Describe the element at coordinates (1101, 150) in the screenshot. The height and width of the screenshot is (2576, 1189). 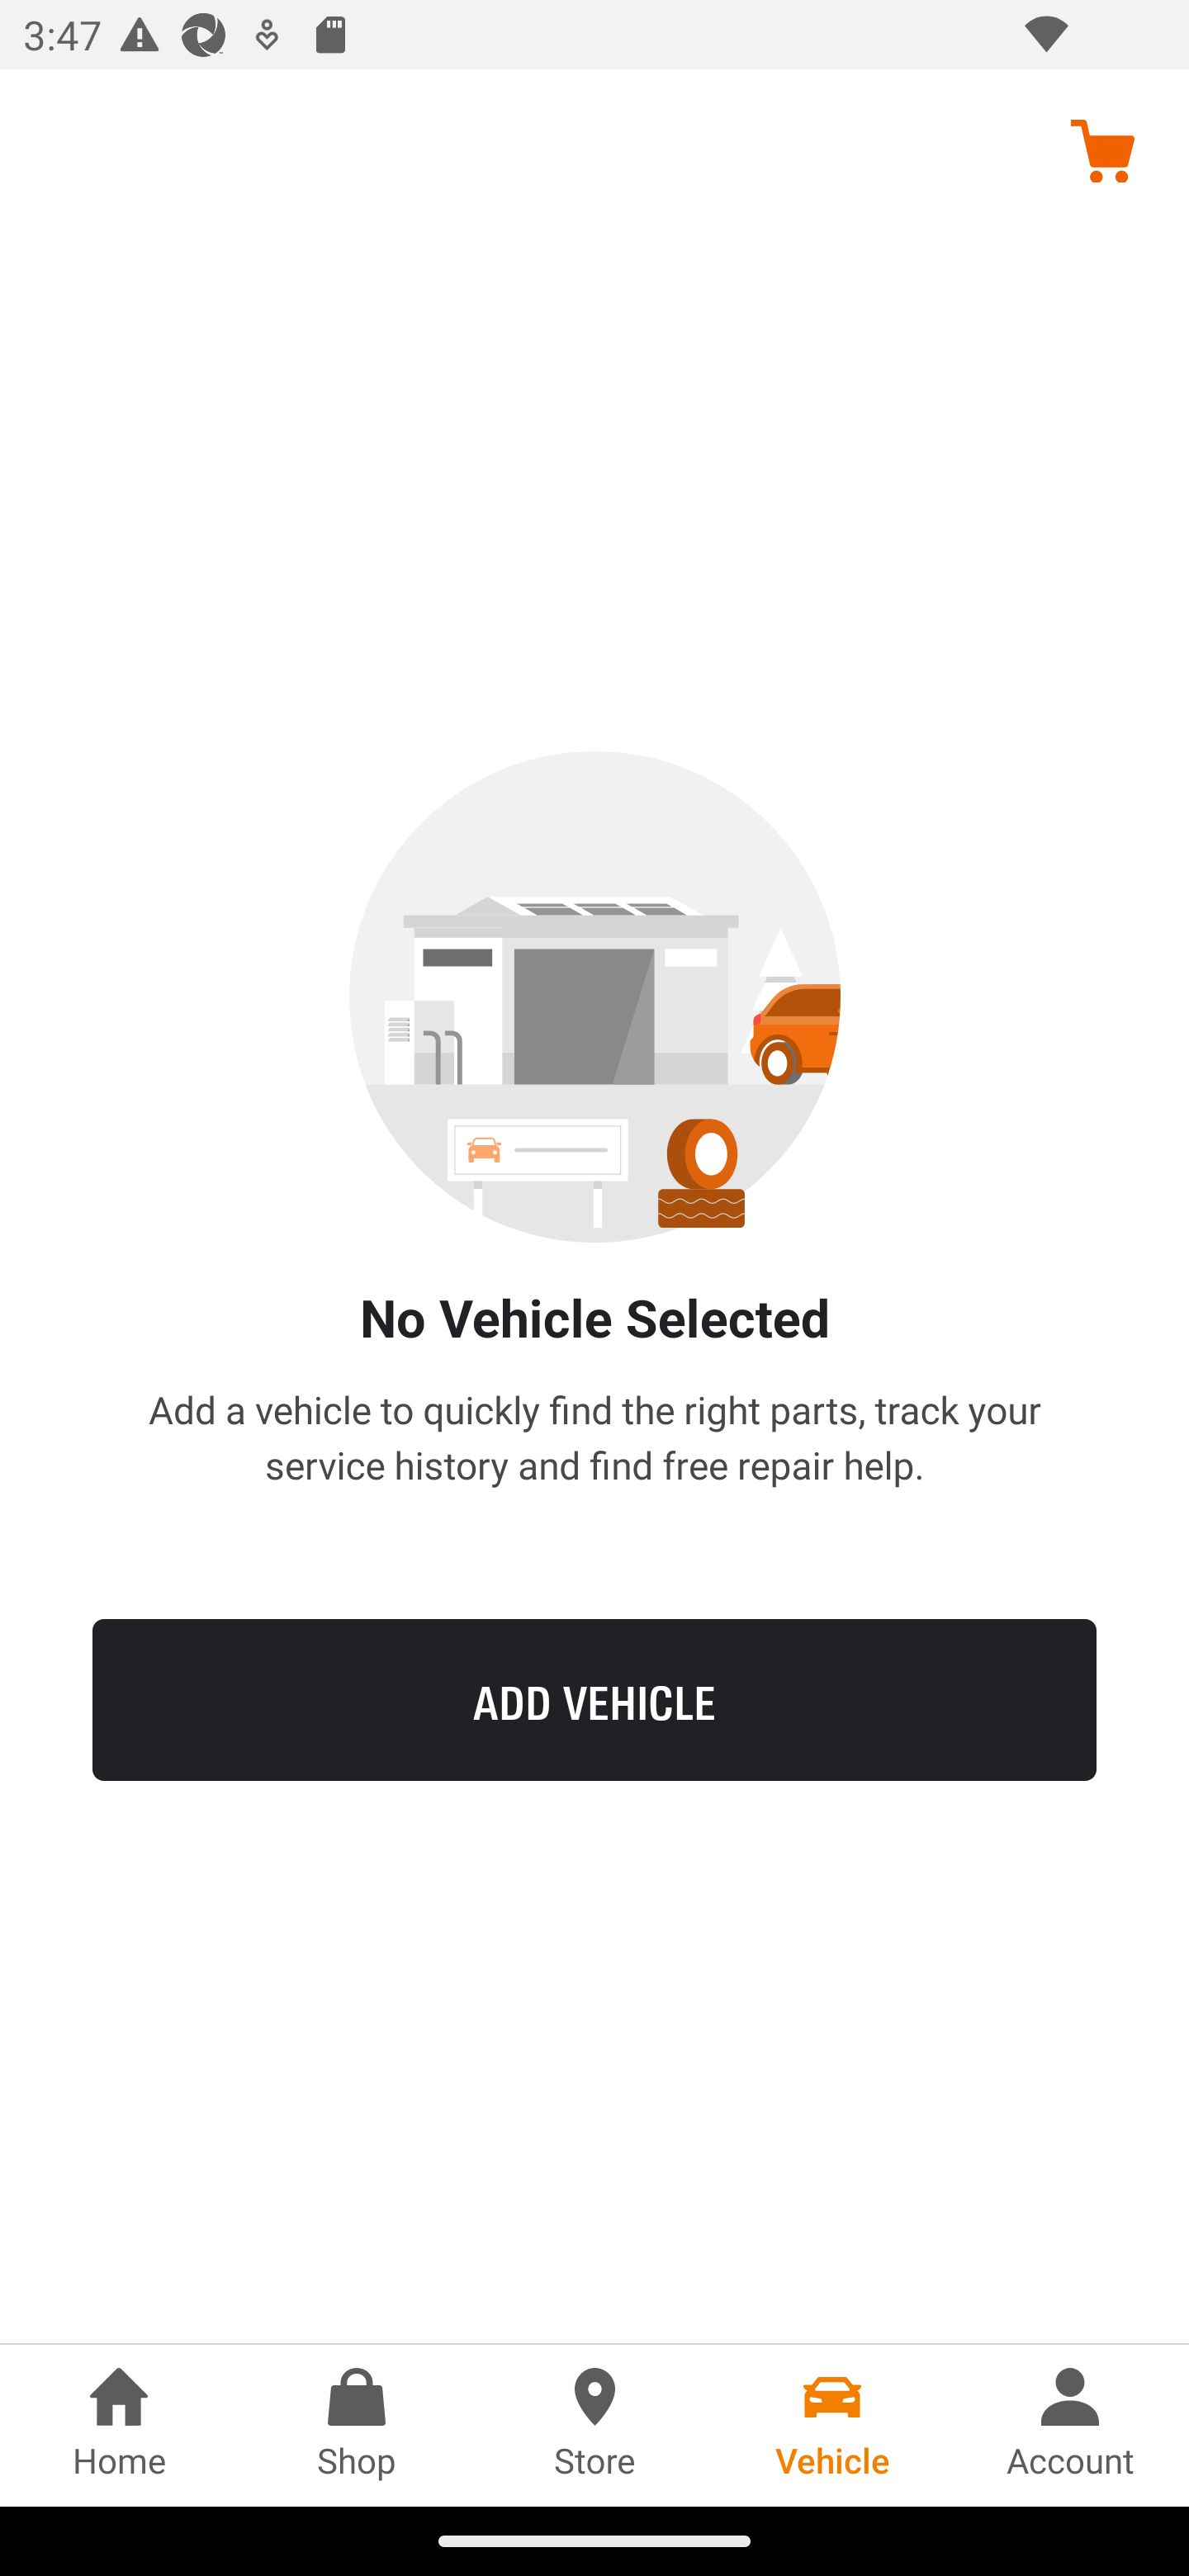
I see `Cart, no items ` at that location.